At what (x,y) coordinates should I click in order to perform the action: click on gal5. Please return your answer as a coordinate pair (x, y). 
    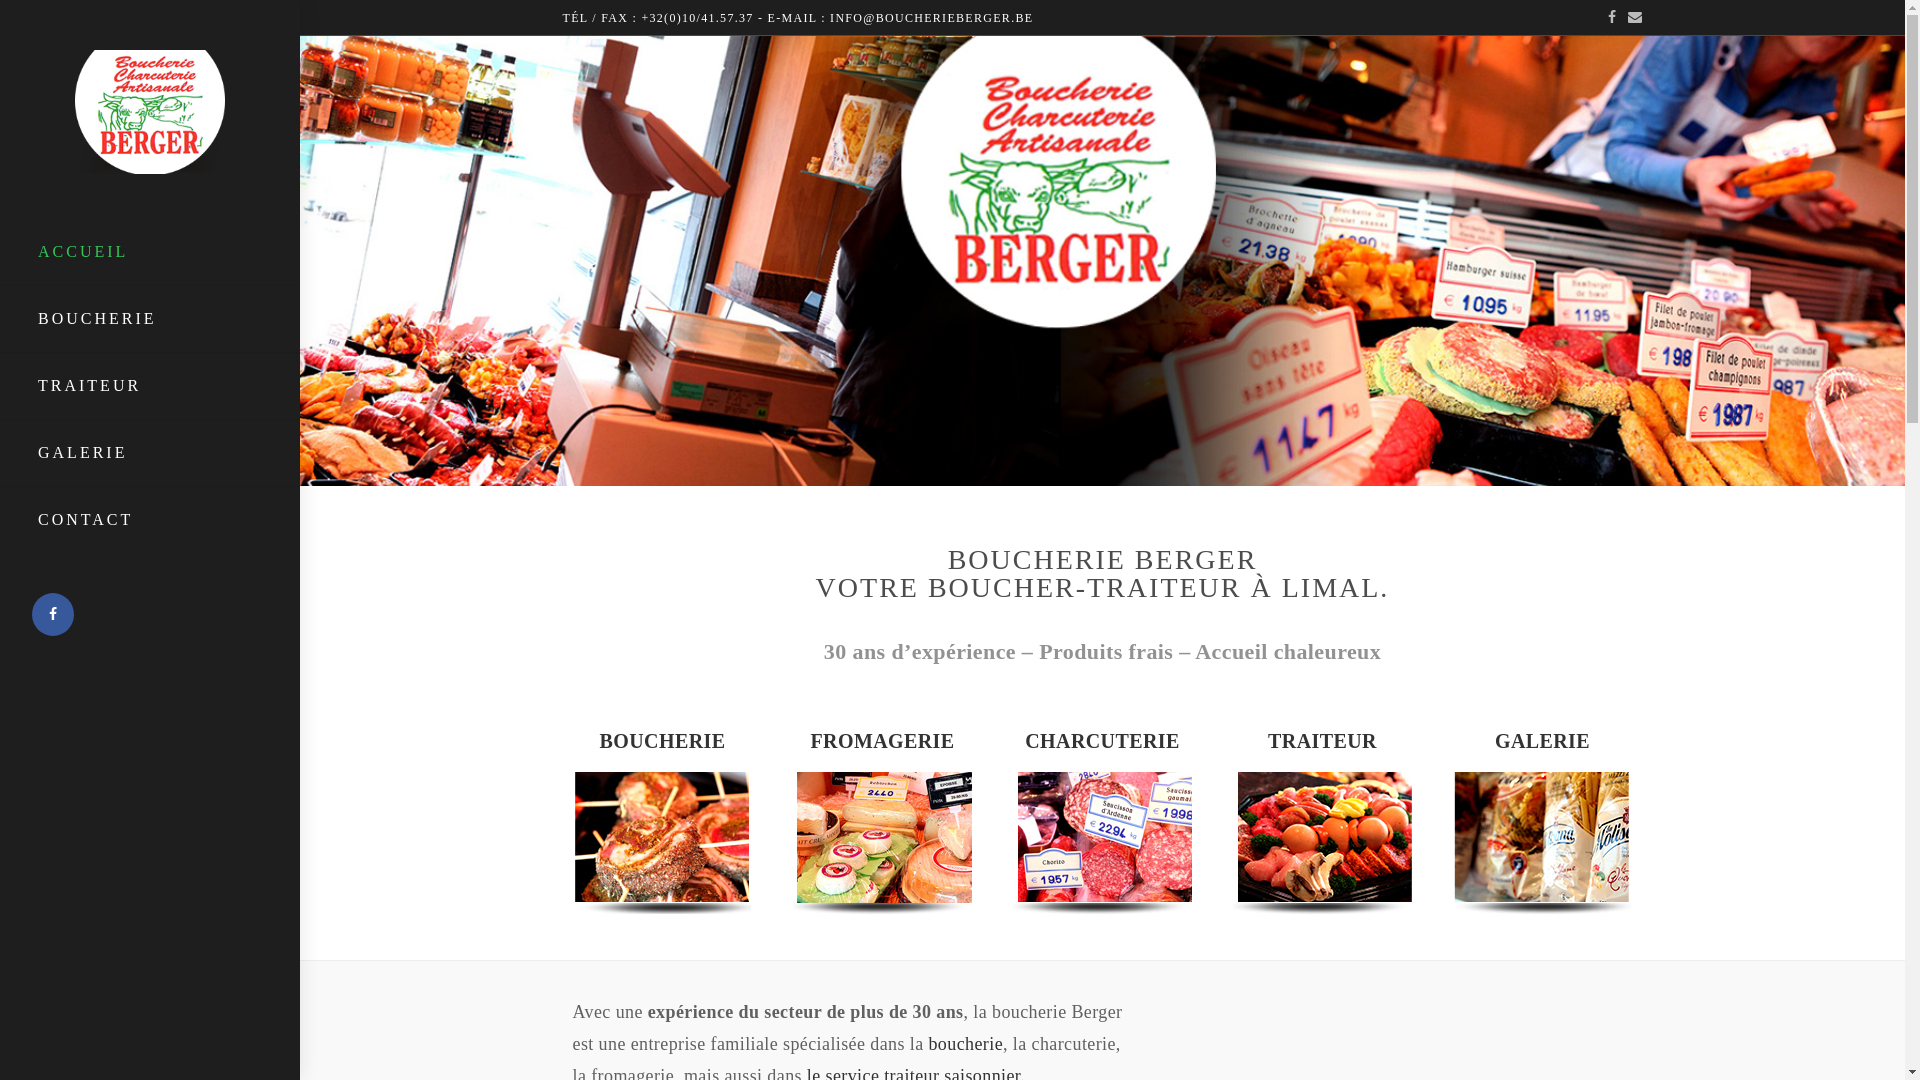
    Looking at the image, I should click on (662, 842).